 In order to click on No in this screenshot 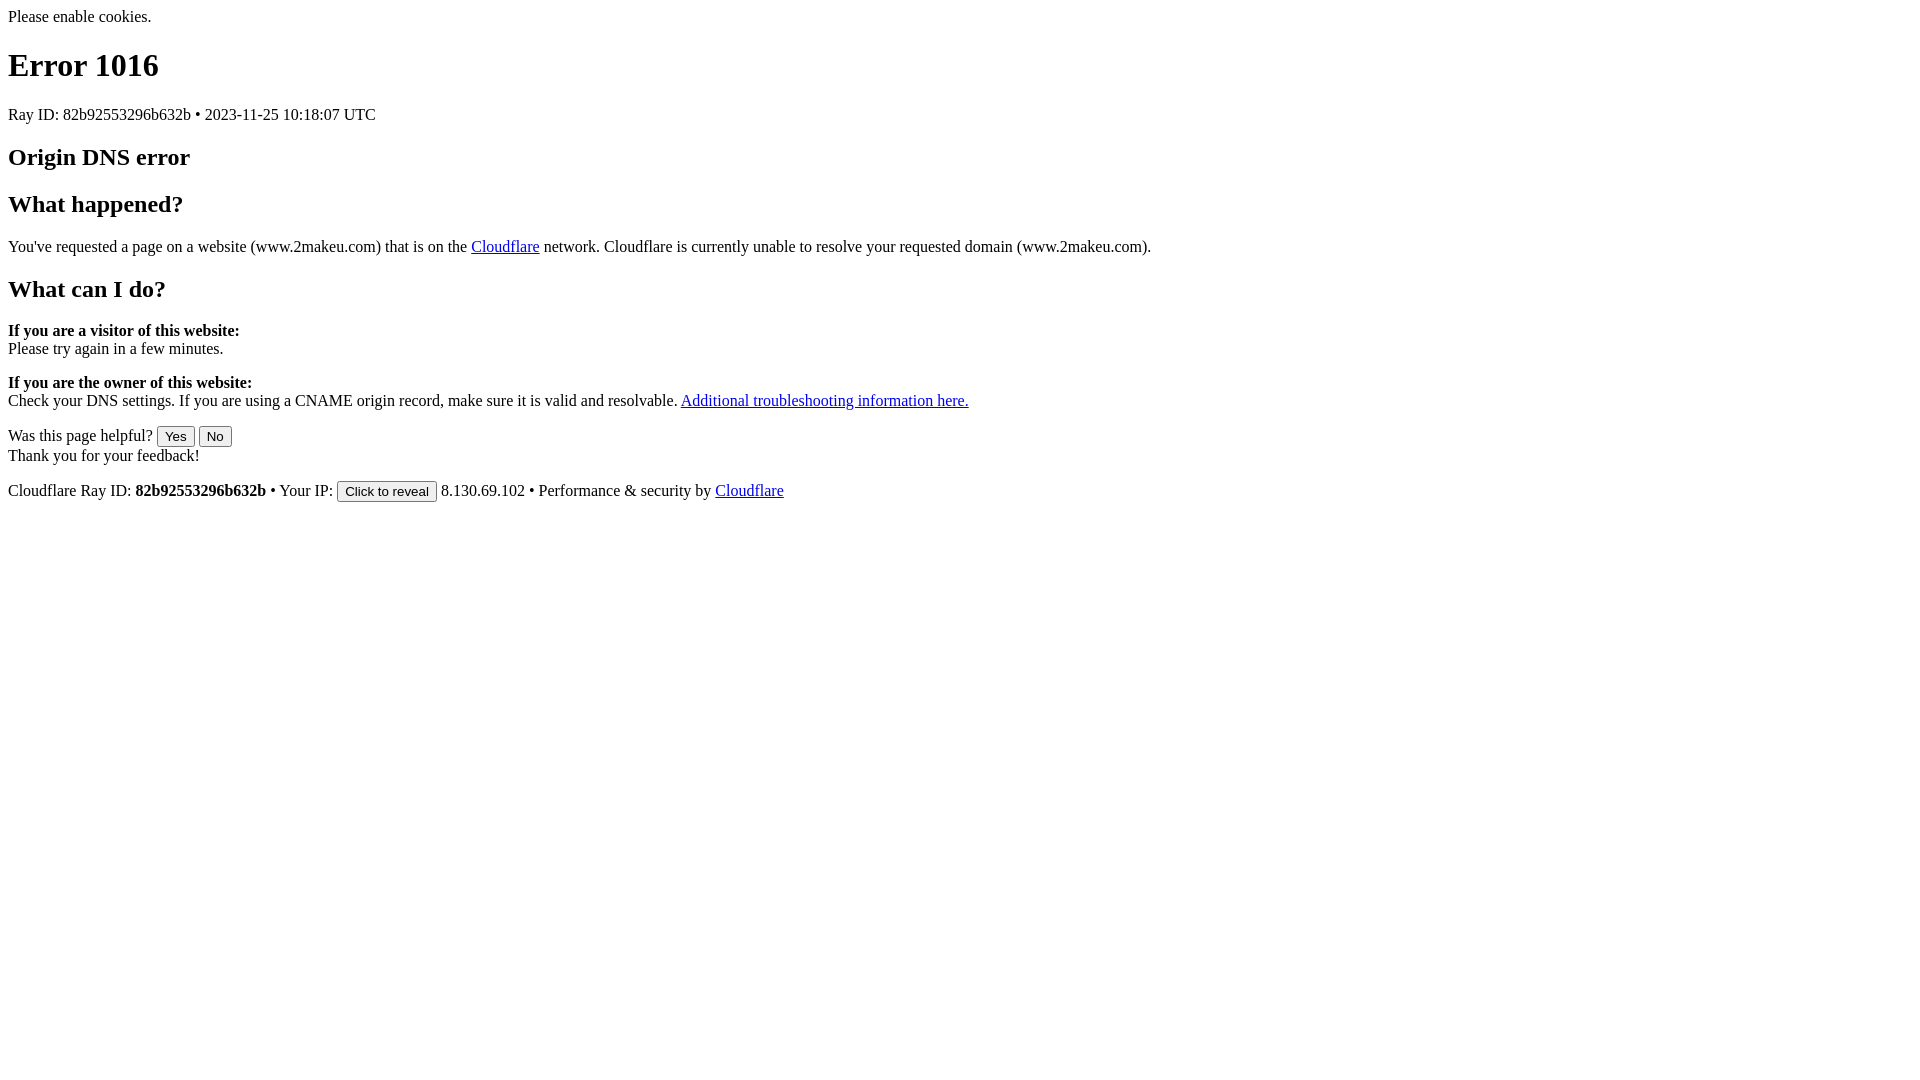, I will do `click(216, 436)`.